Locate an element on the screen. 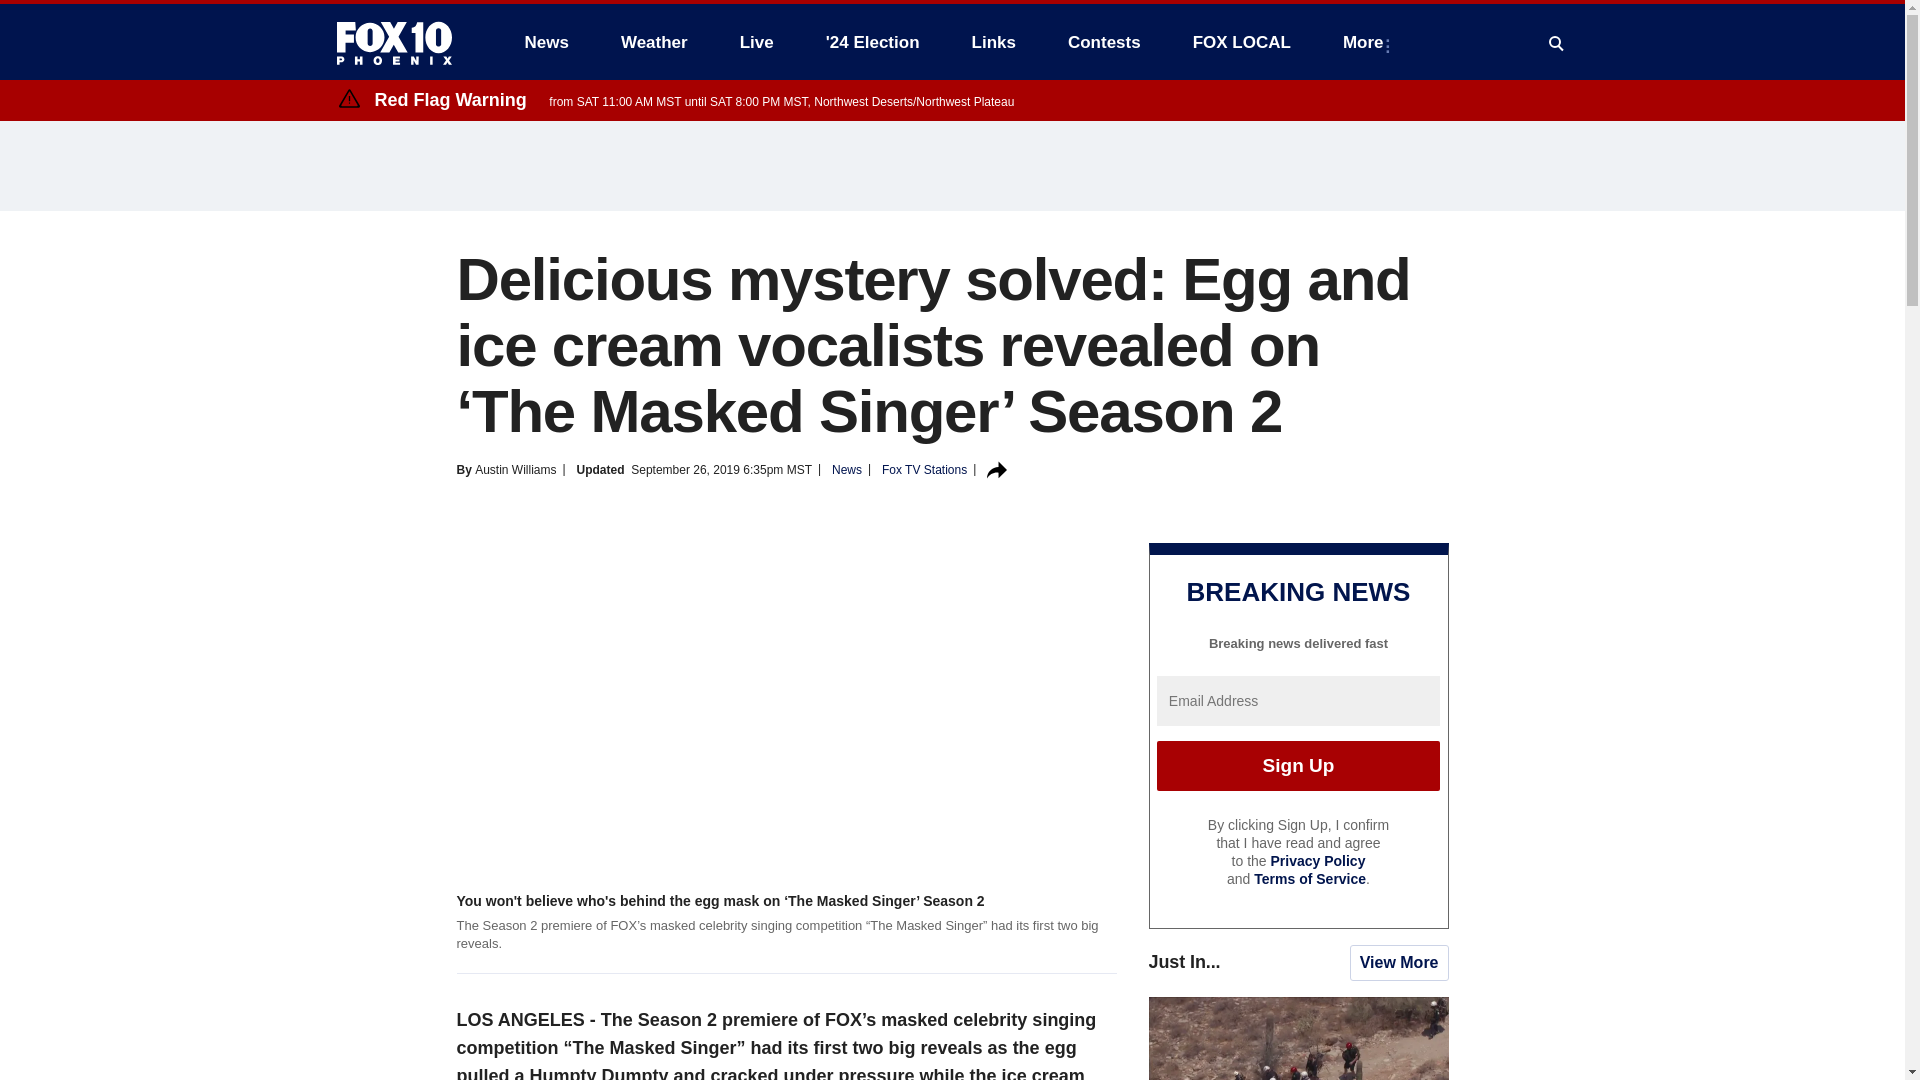 Image resolution: width=1920 pixels, height=1080 pixels. More is located at coordinates (1366, 42).